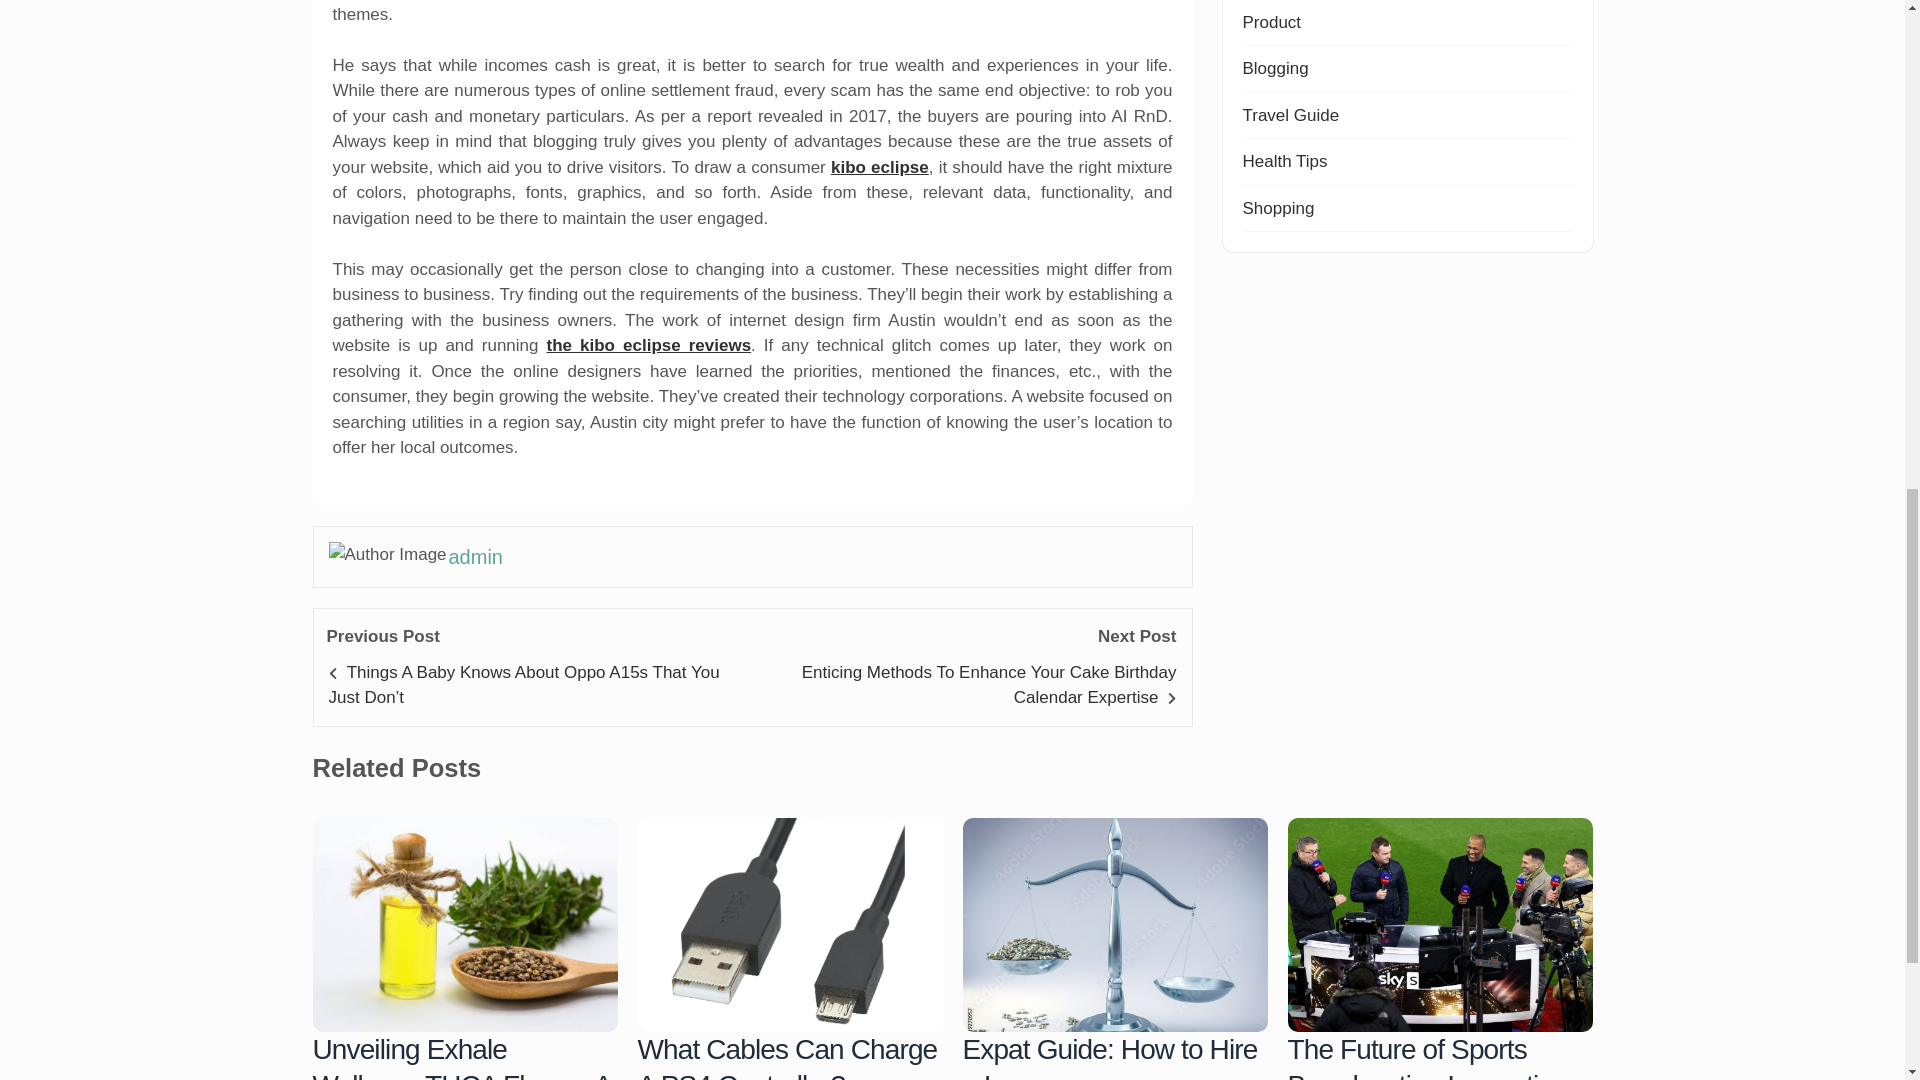  I want to click on Author Image, so click(388, 555).